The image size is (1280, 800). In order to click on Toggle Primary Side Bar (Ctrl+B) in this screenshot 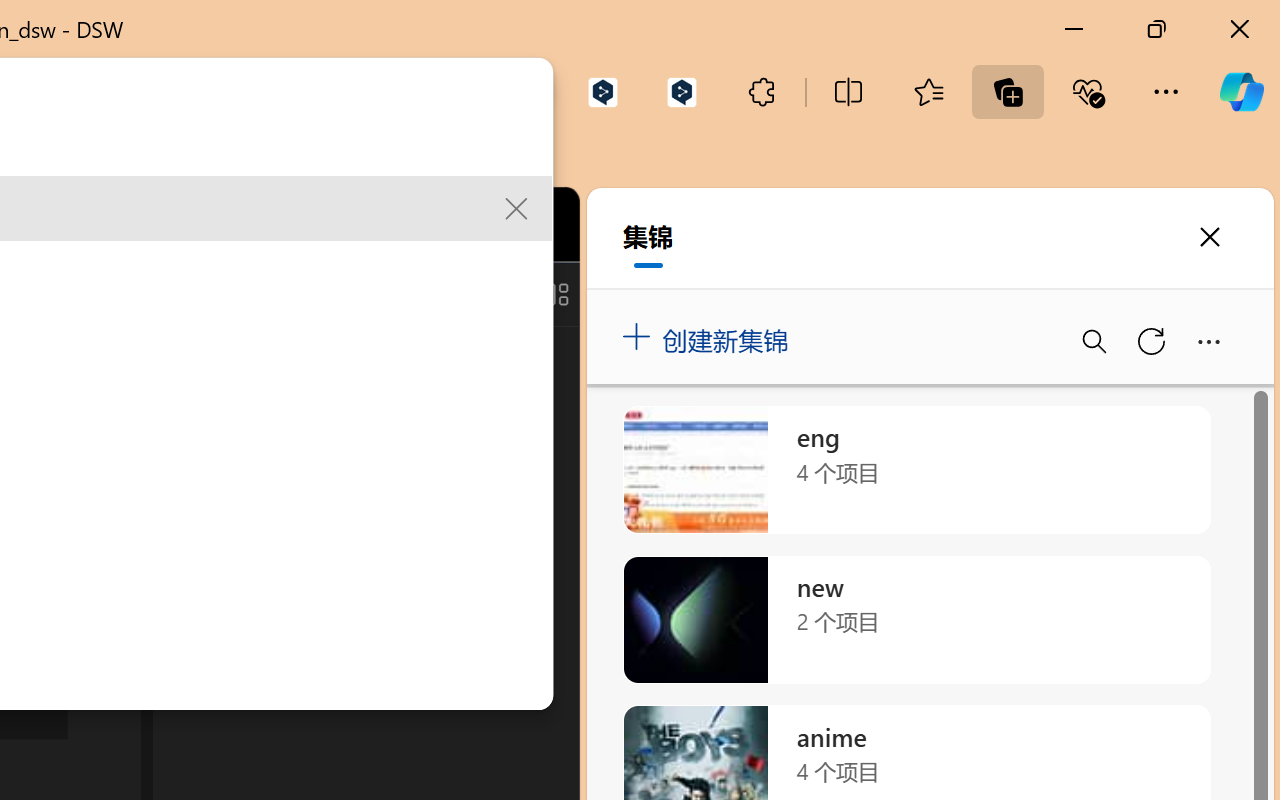, I will do `click(414, 294)`.